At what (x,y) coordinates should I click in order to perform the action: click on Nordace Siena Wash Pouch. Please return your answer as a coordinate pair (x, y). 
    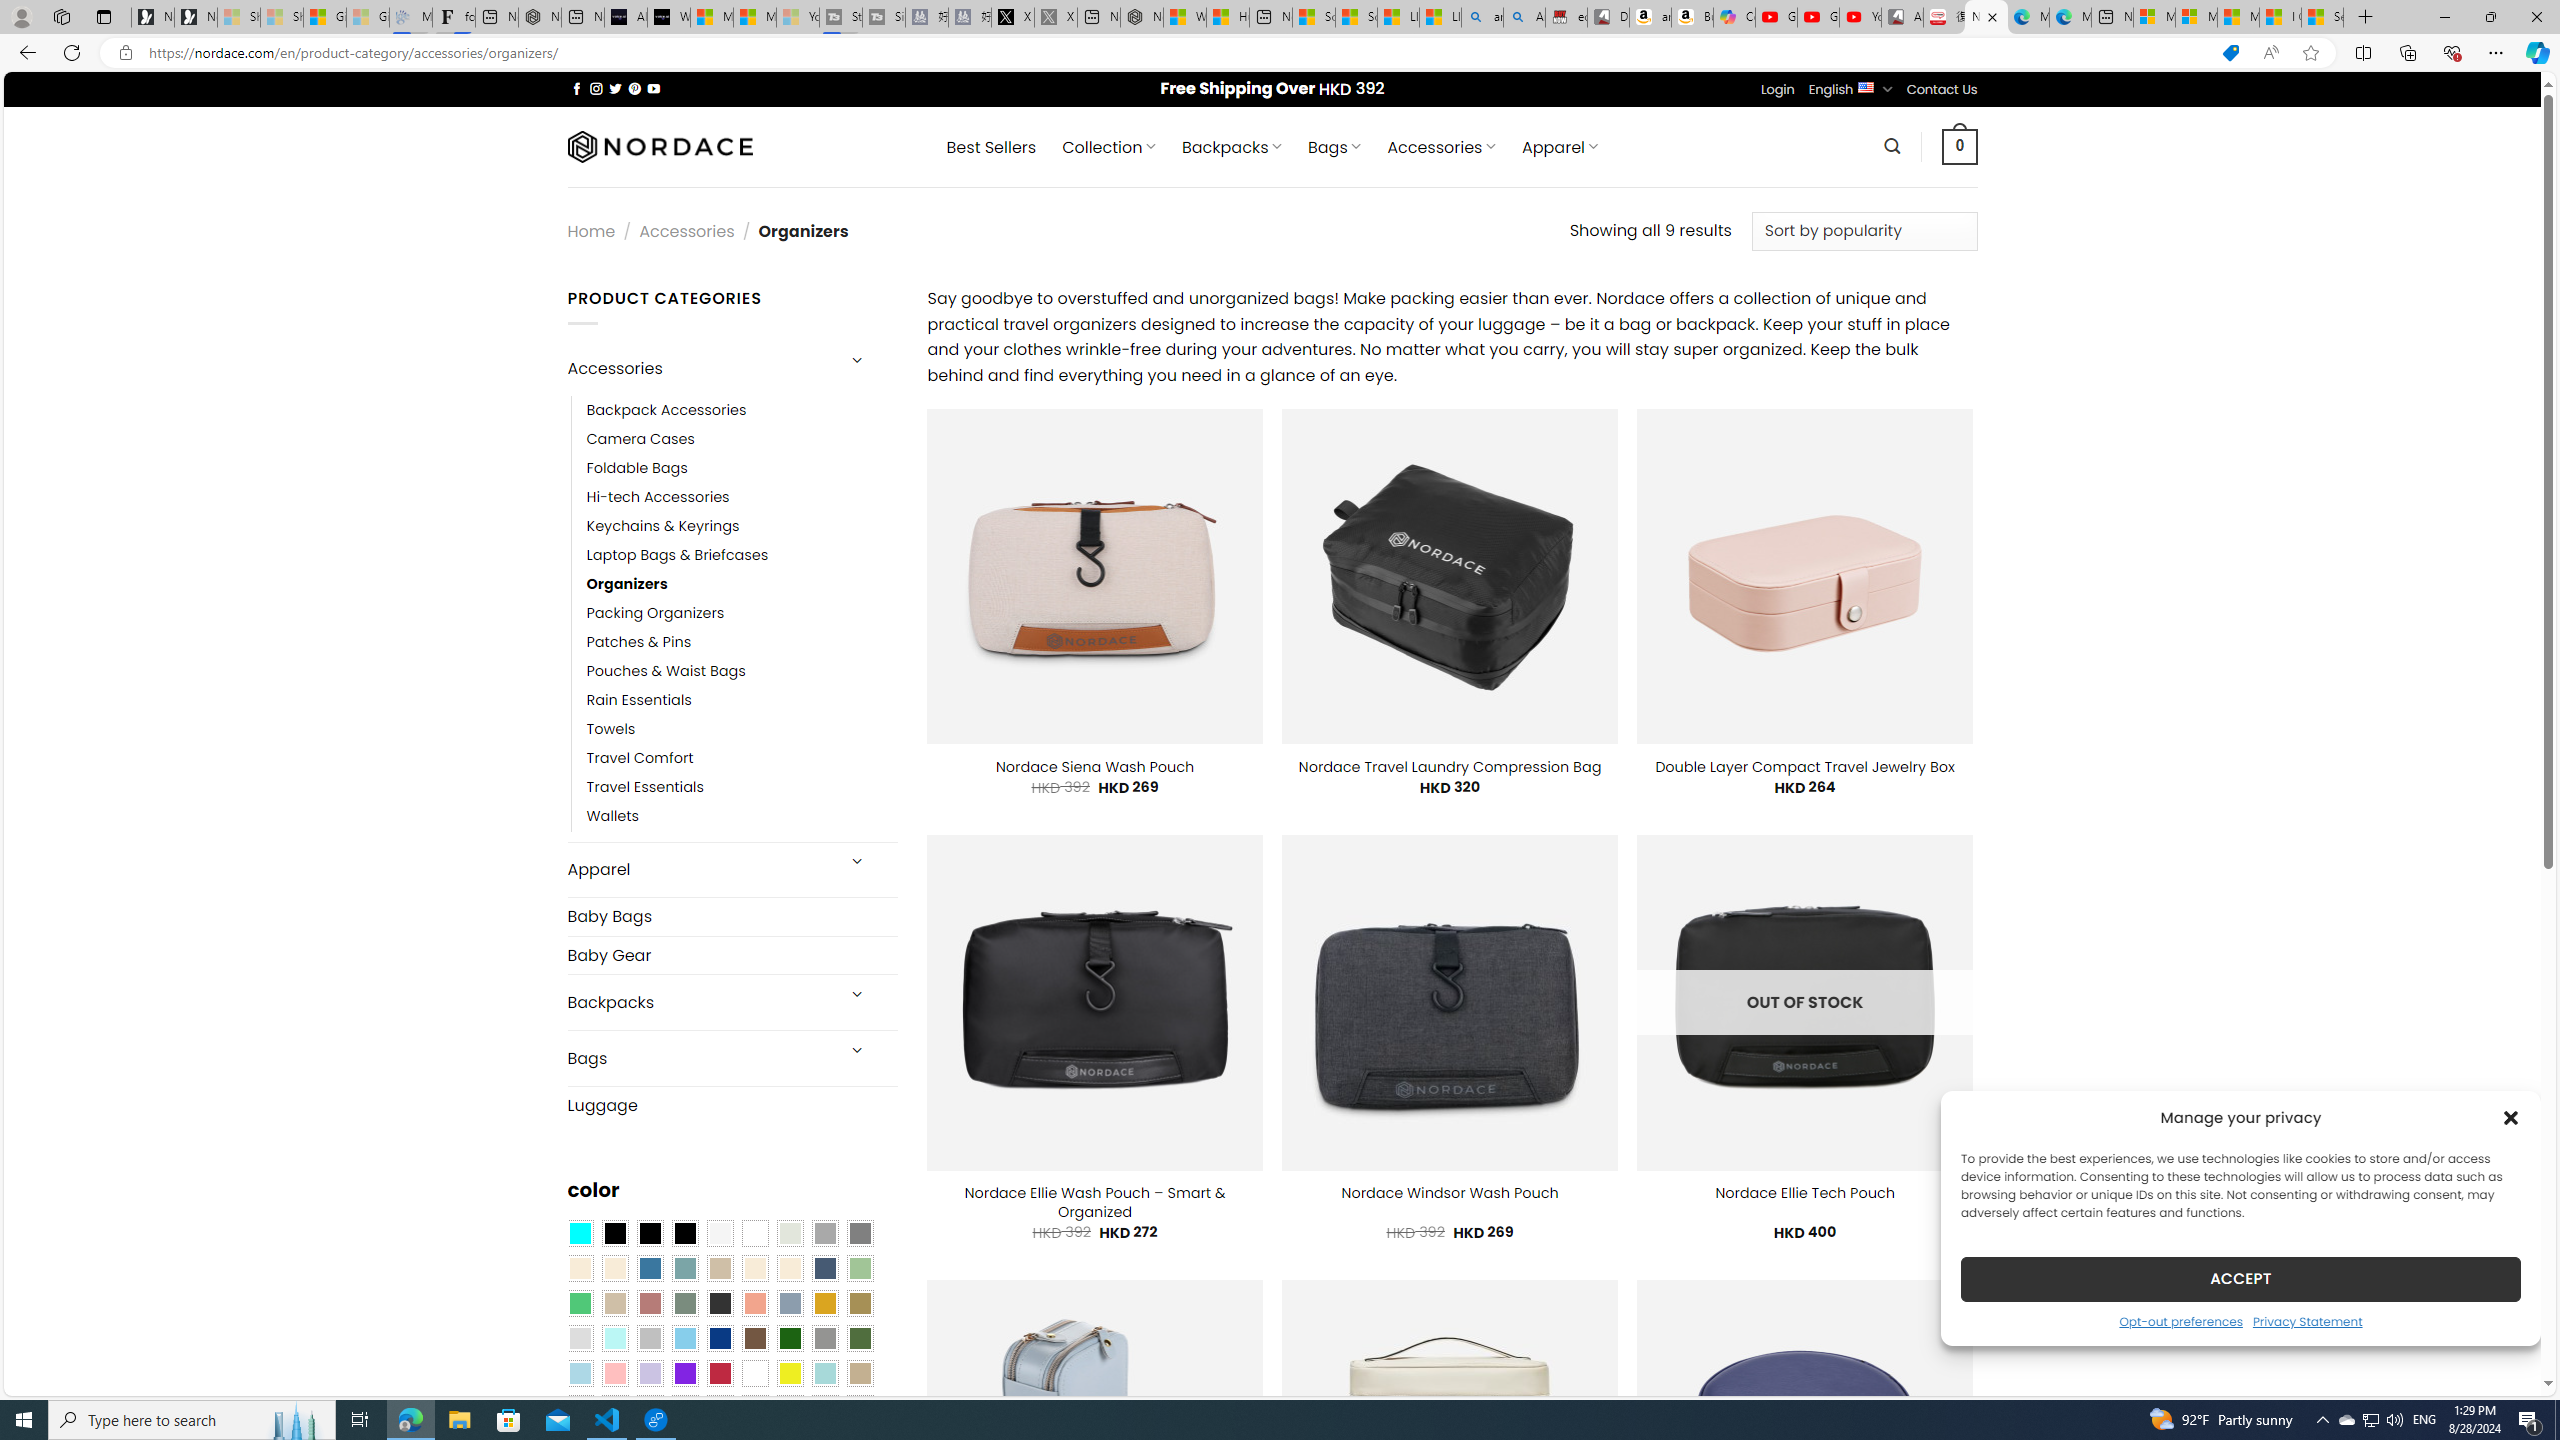
    Looking at the image, I should click on (1095, 767).